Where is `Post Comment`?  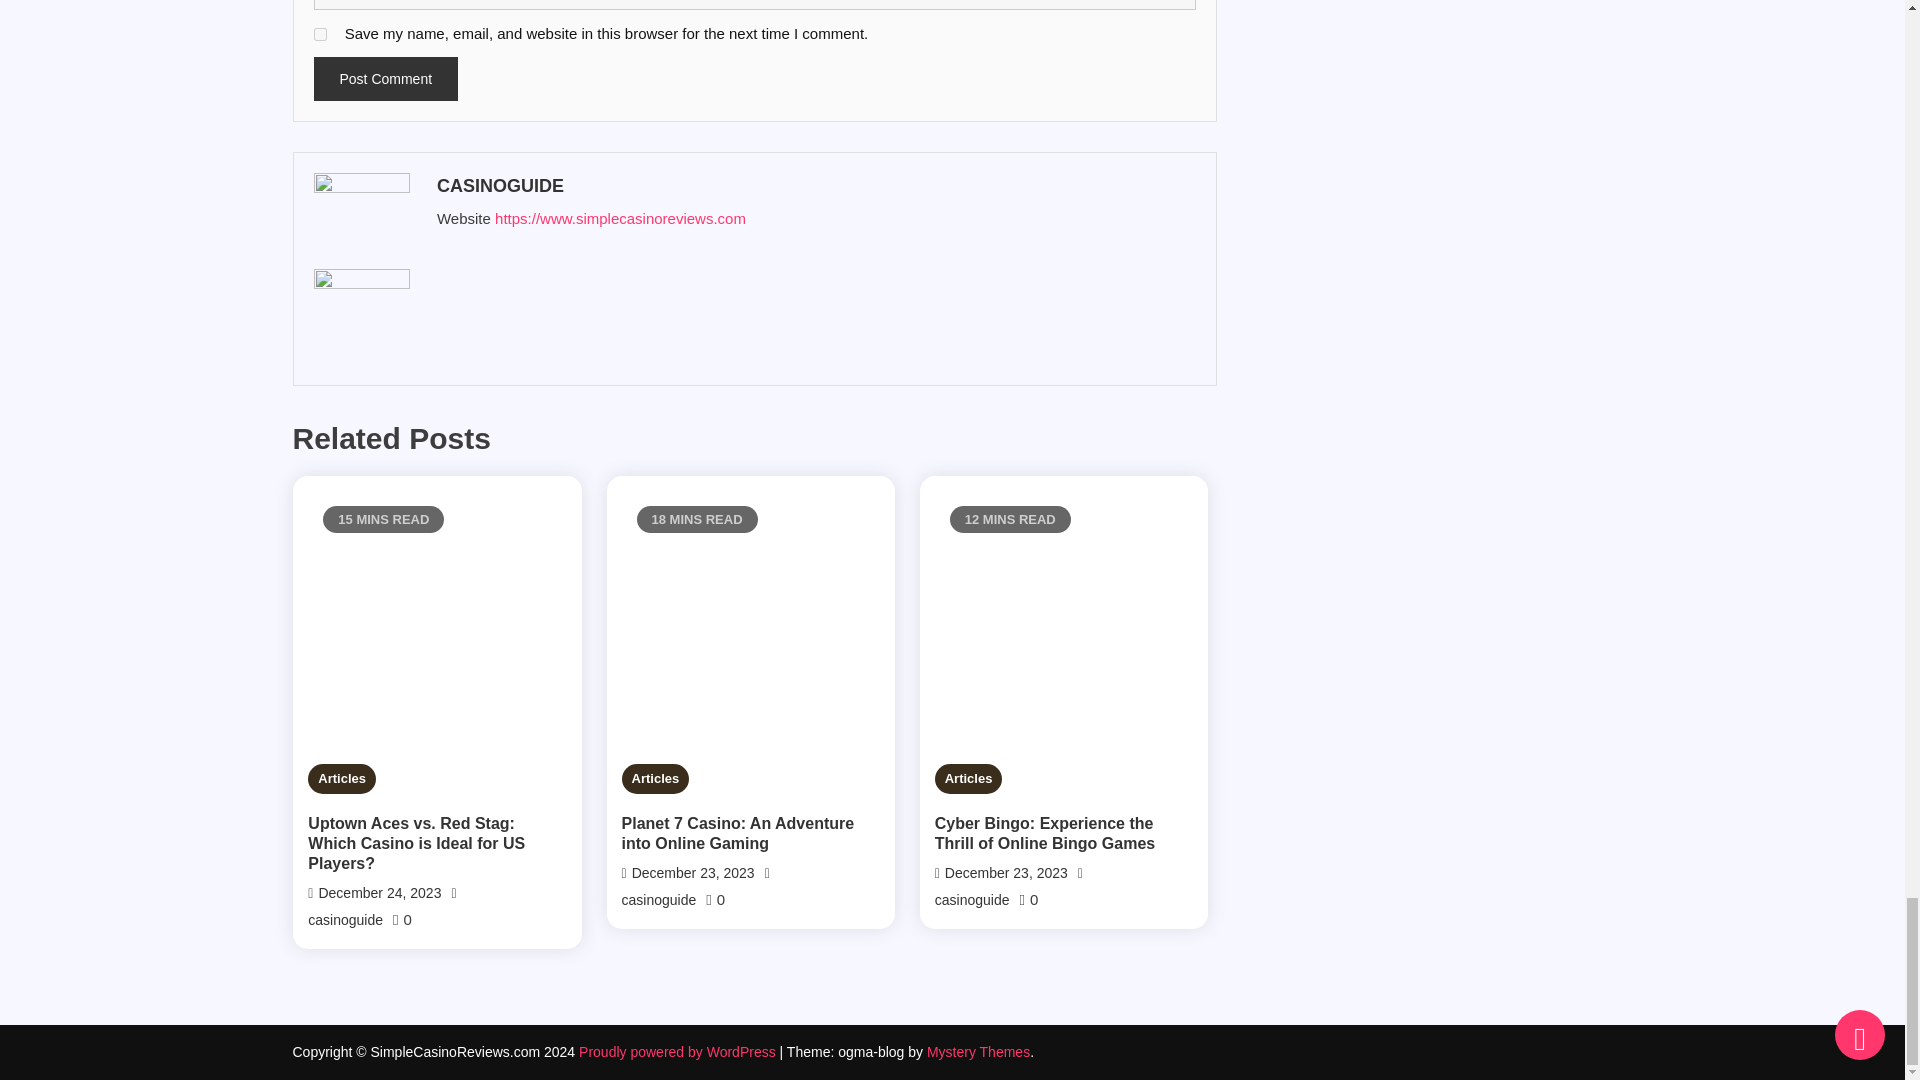 Post Comment is located at coordinates (386, 79).